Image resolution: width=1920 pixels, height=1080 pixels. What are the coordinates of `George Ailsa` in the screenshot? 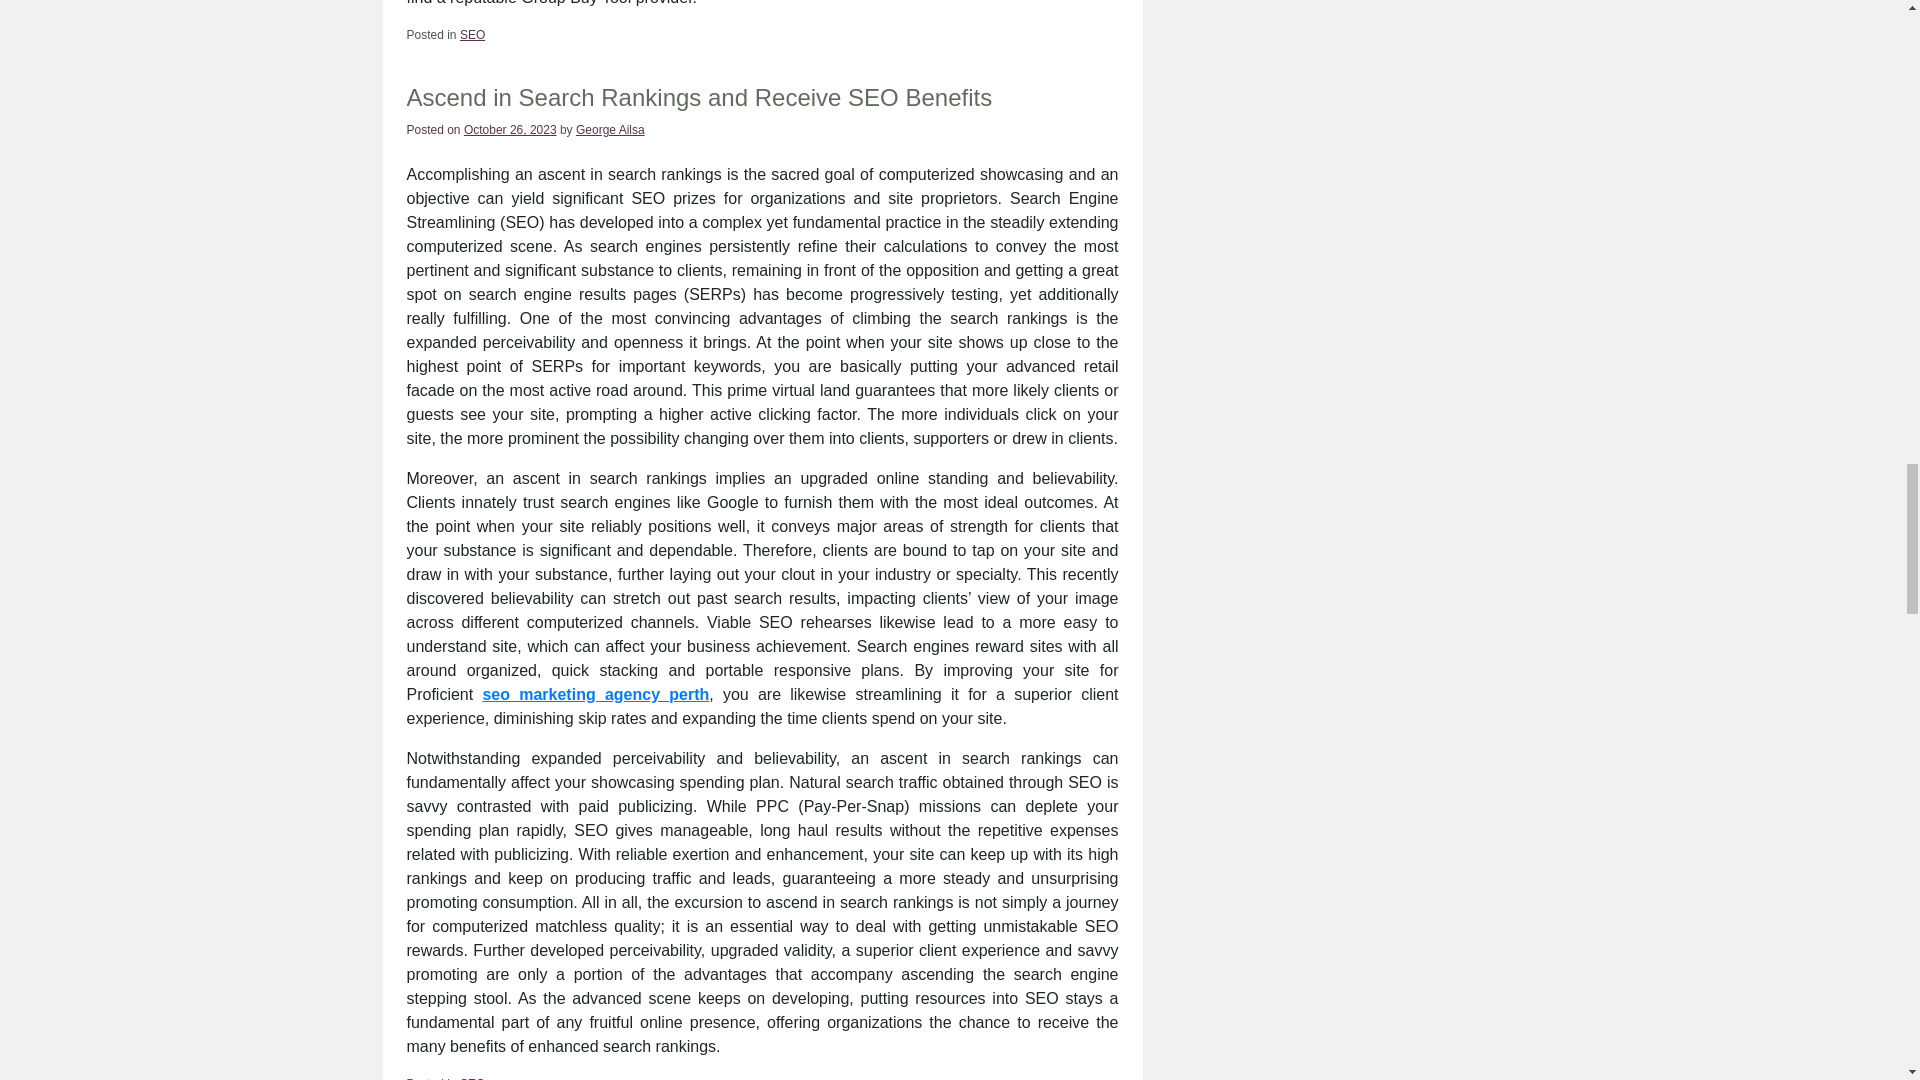 It's located at (610, 130).